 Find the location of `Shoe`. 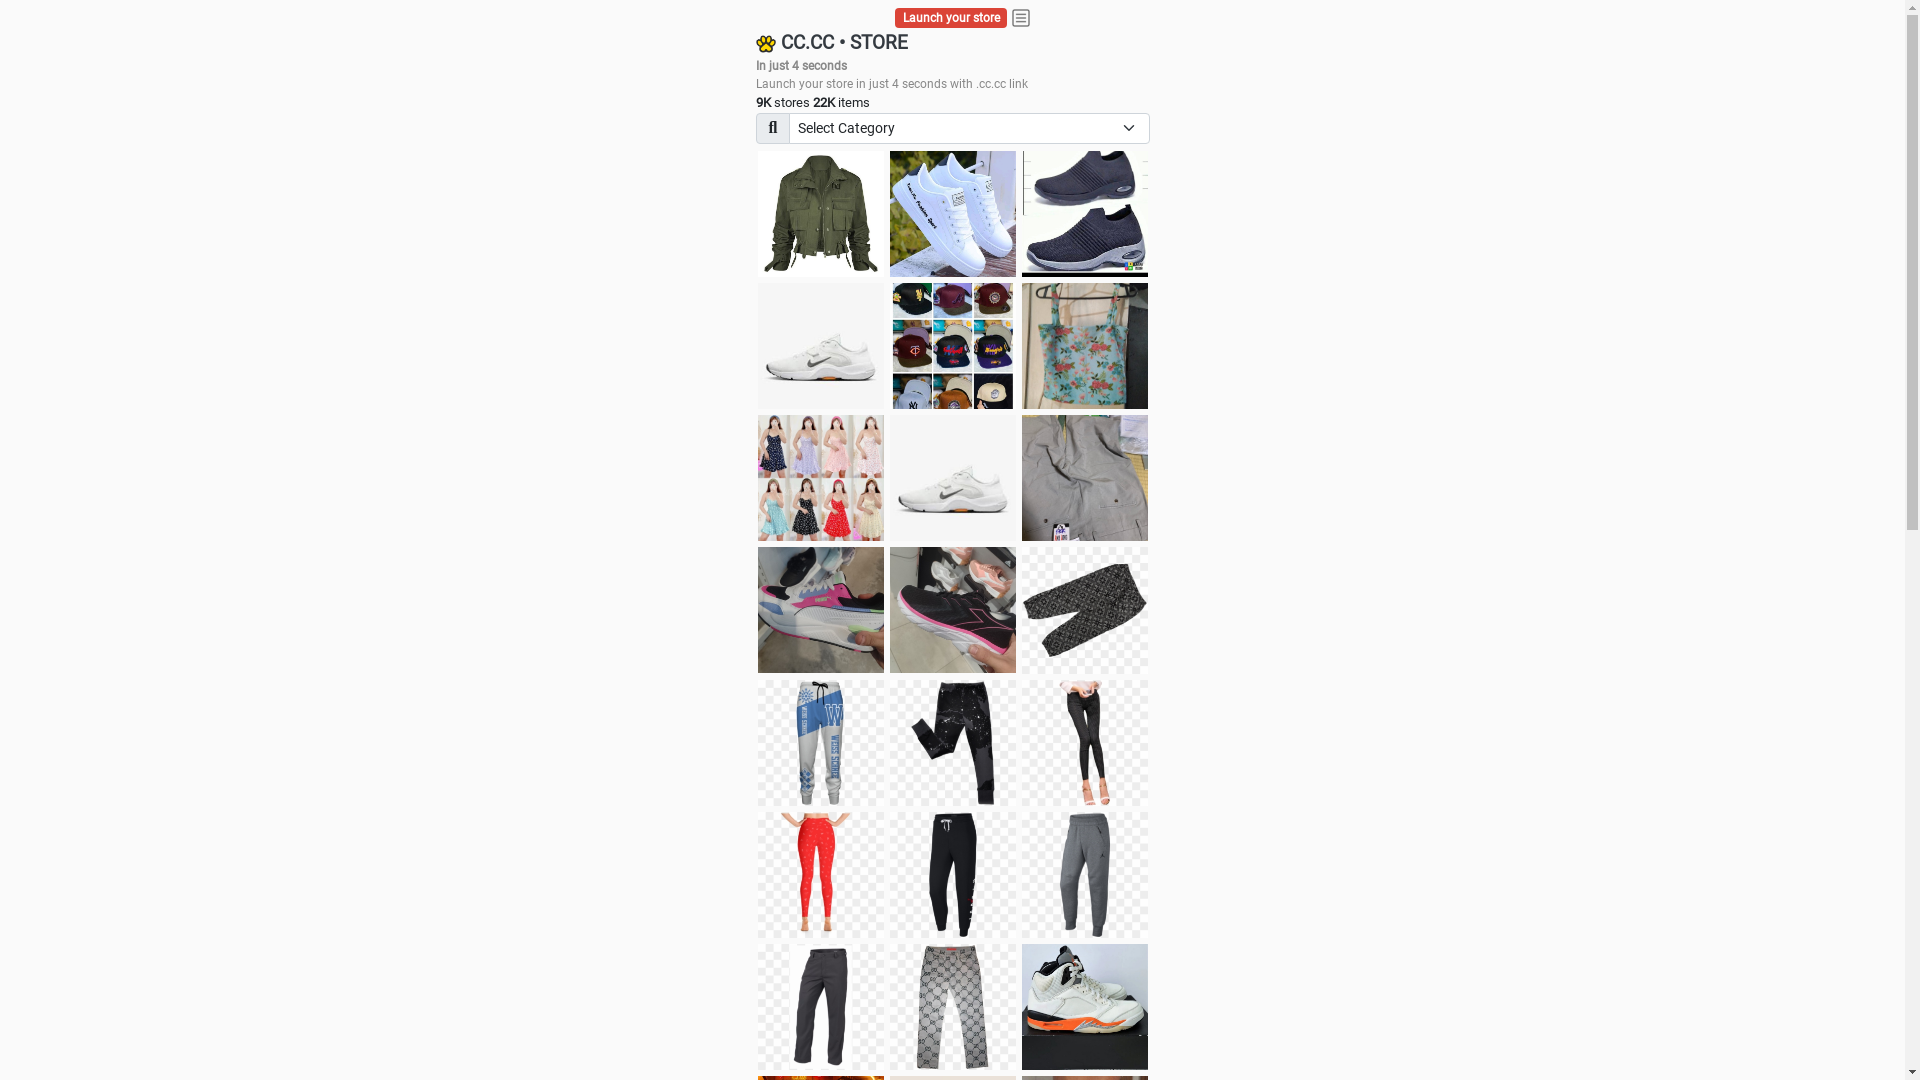

Shoe is located at coordinates (1085, 1007).